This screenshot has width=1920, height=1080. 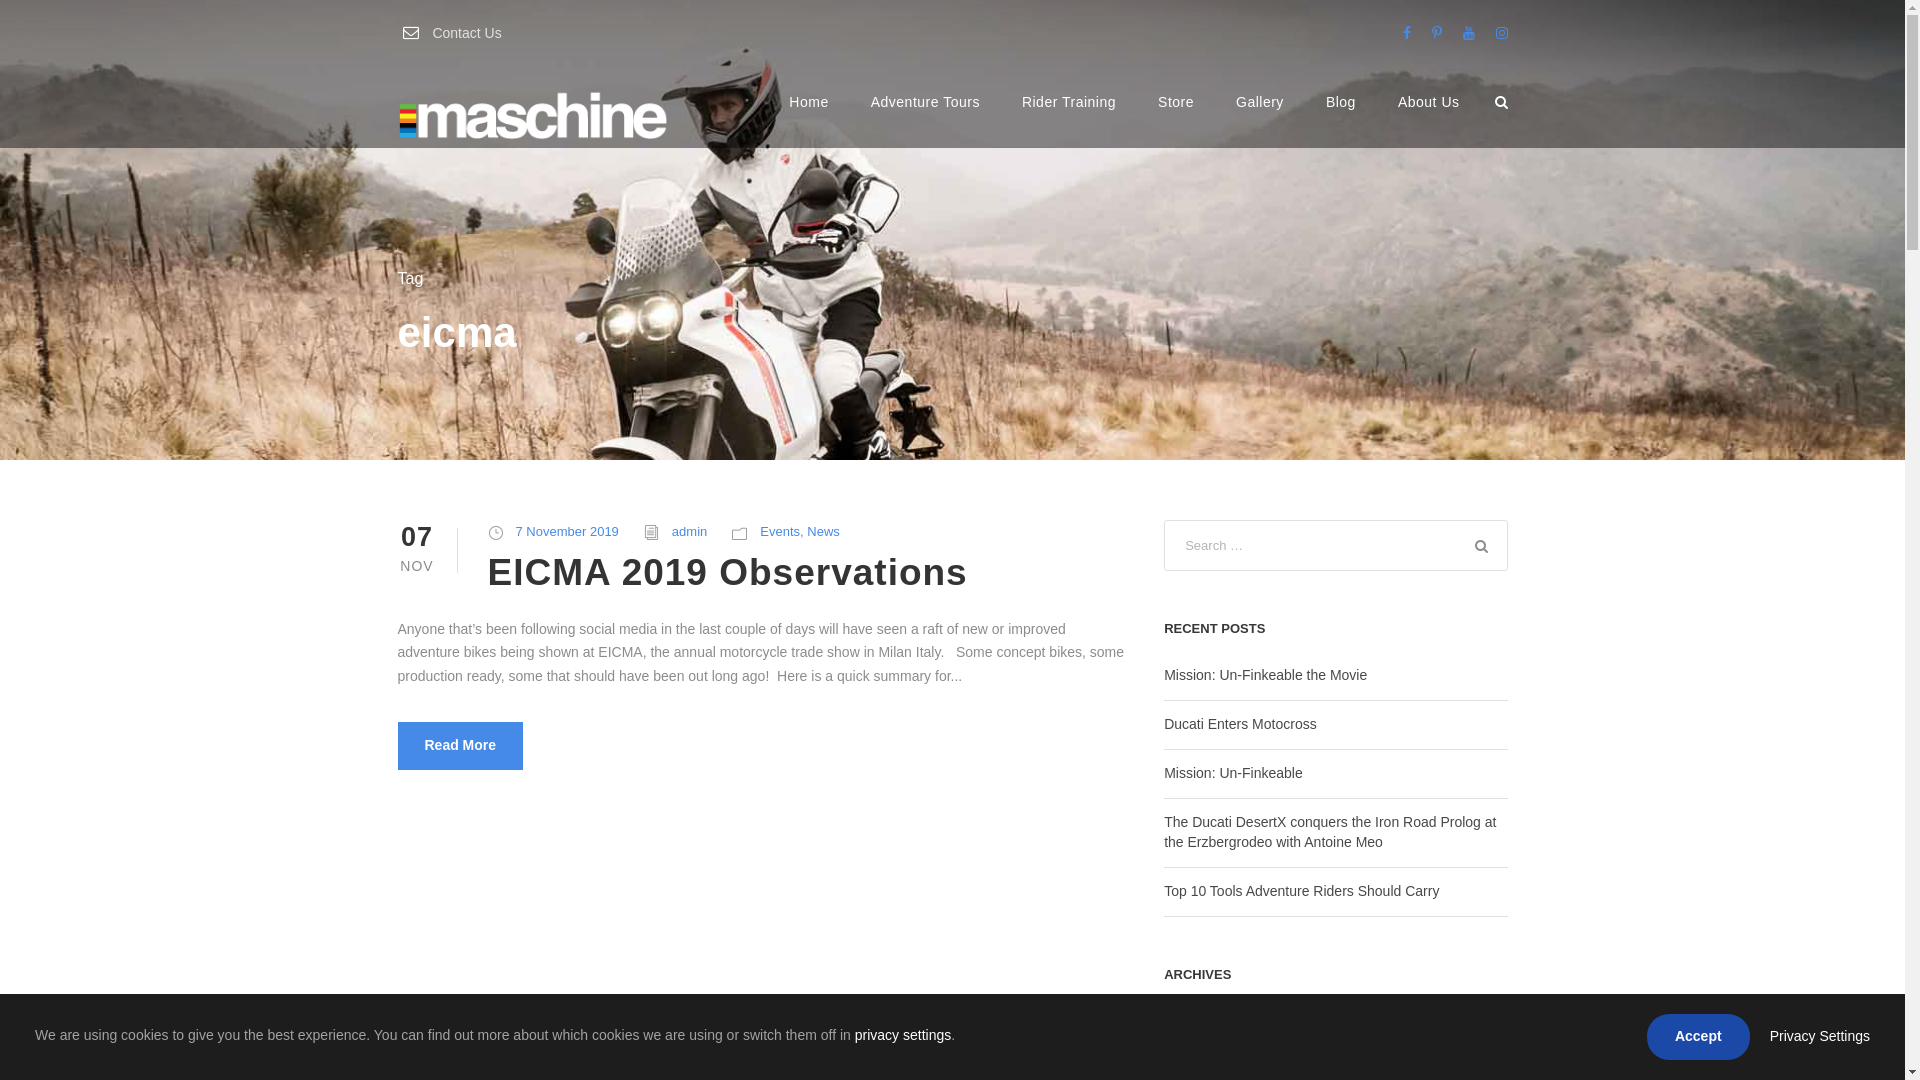 I want to click on Home, so click(x=808, y=120).